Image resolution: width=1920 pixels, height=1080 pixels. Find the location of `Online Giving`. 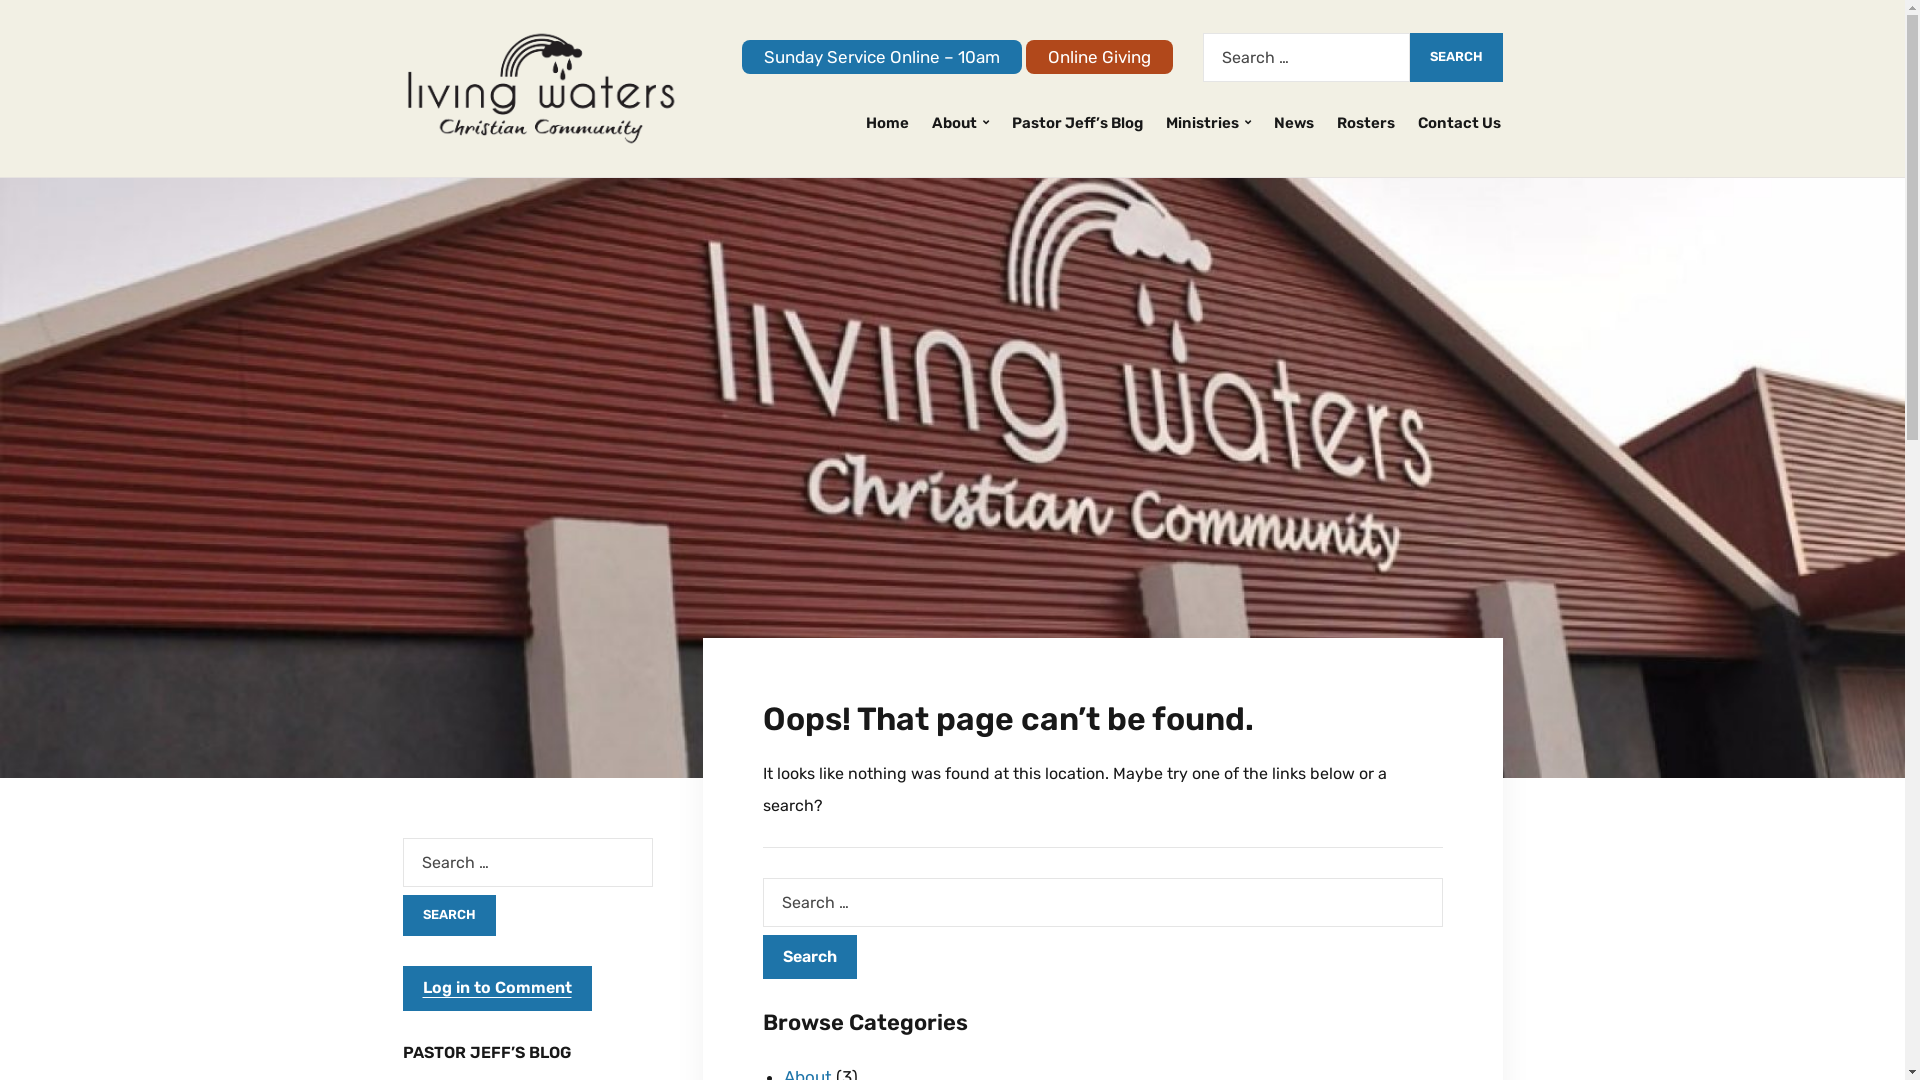

Online Giving is located at coordinates (1100, 57).